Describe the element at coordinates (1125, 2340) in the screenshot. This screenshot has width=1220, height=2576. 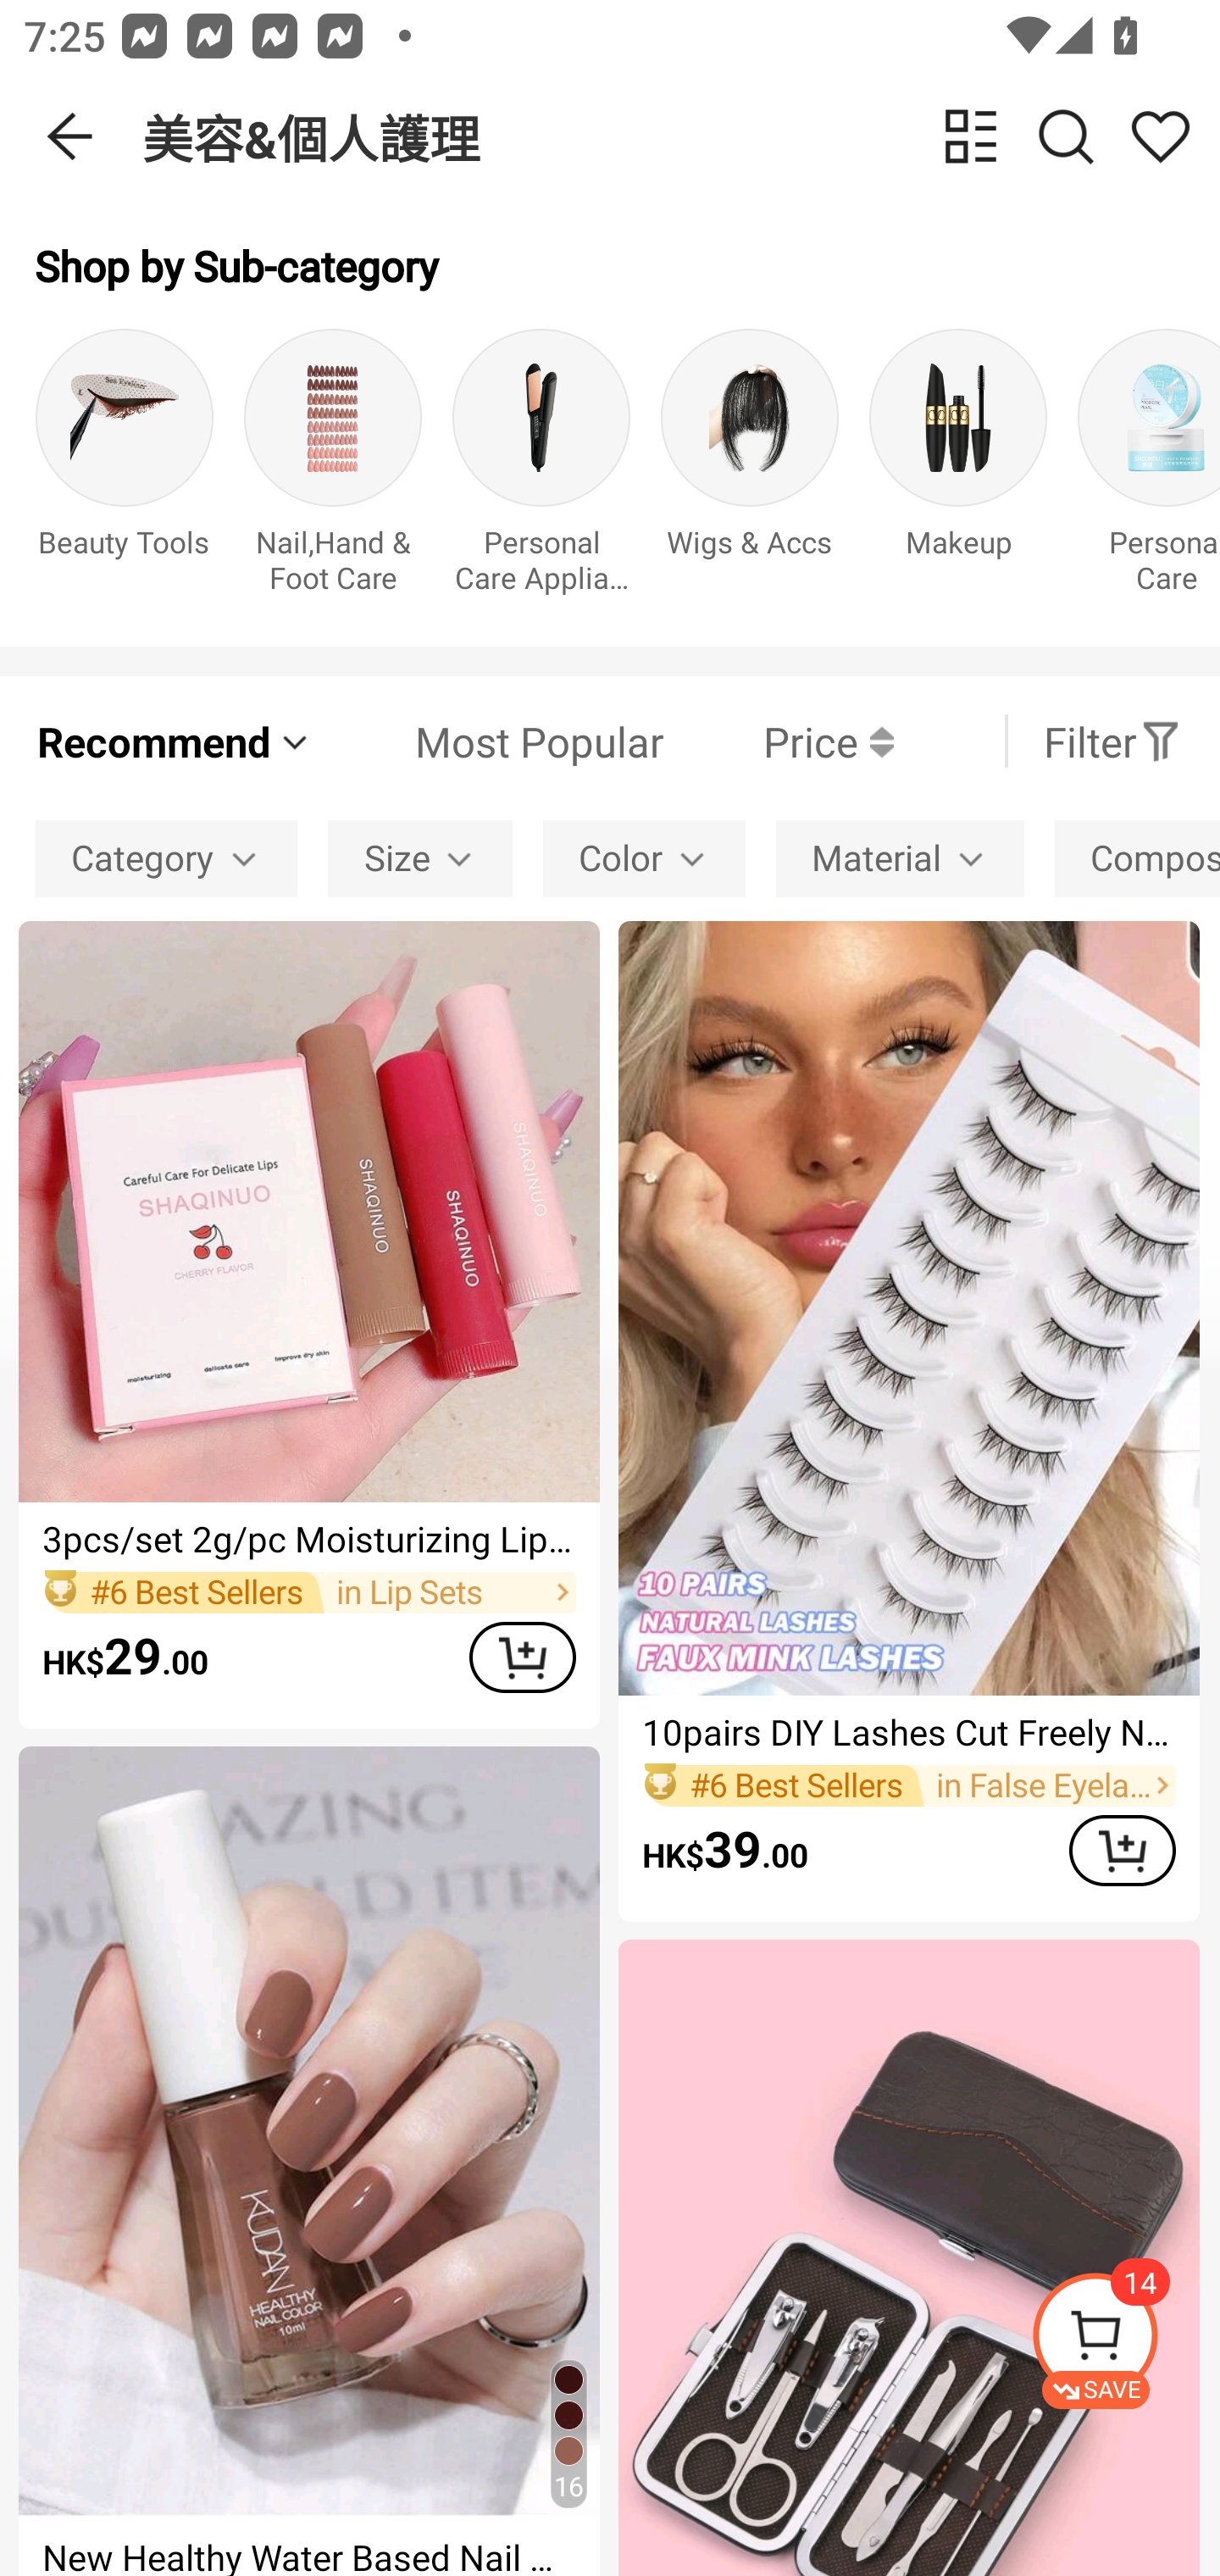
I see `SAVE` at that location.